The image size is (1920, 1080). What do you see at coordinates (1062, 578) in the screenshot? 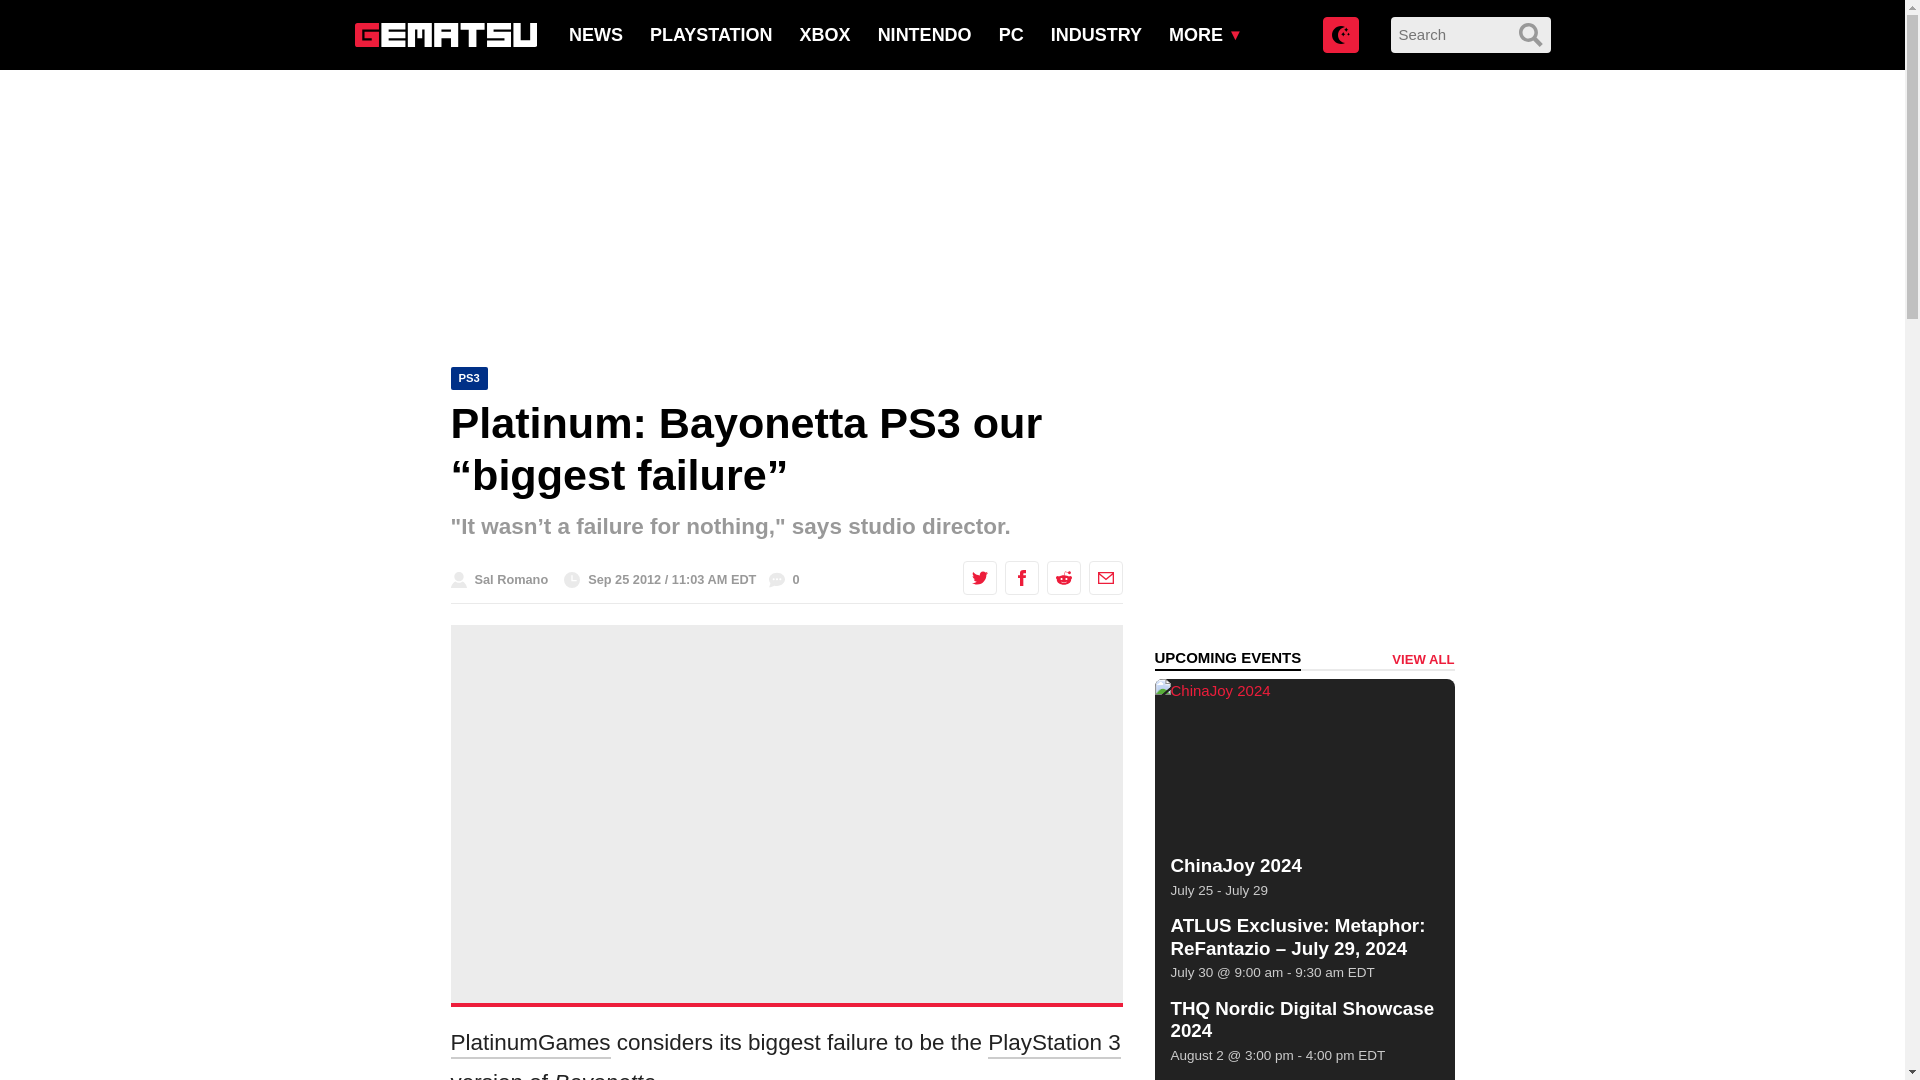
I see `Share this on Reddit` at bounding box center [1062, 578].